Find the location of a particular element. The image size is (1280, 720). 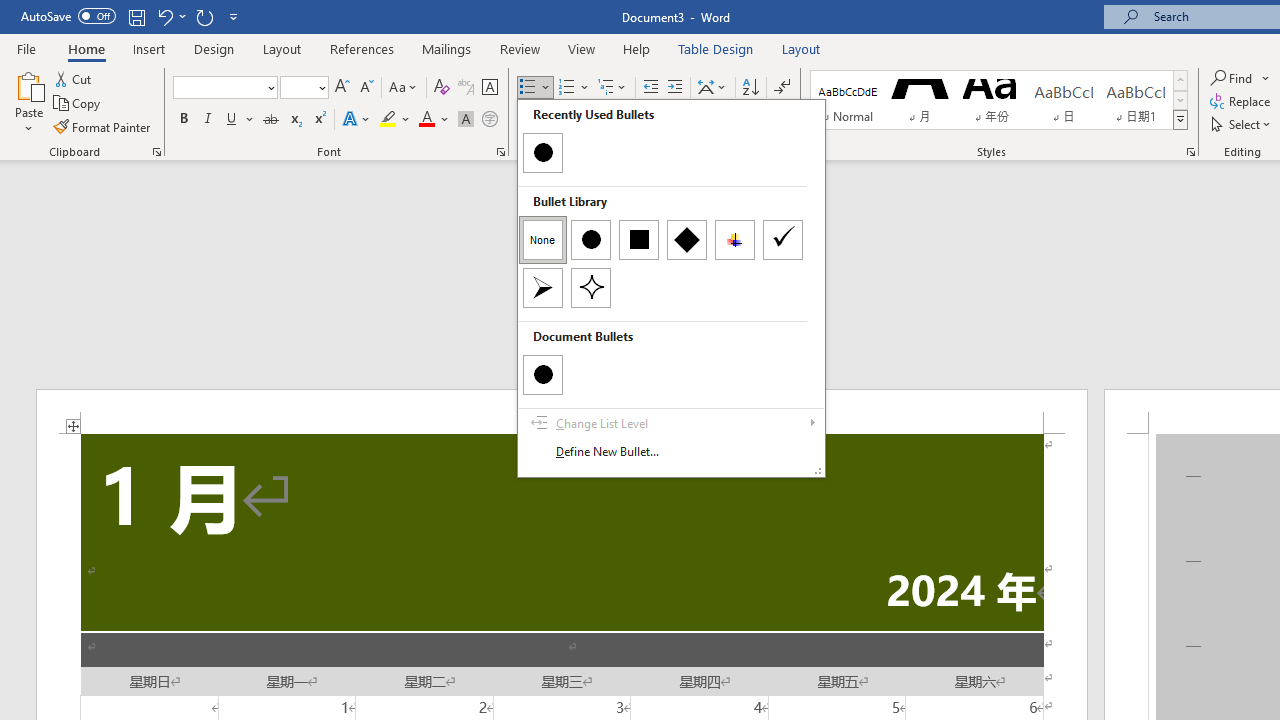

Font Color is located at coordinates (434, 120).